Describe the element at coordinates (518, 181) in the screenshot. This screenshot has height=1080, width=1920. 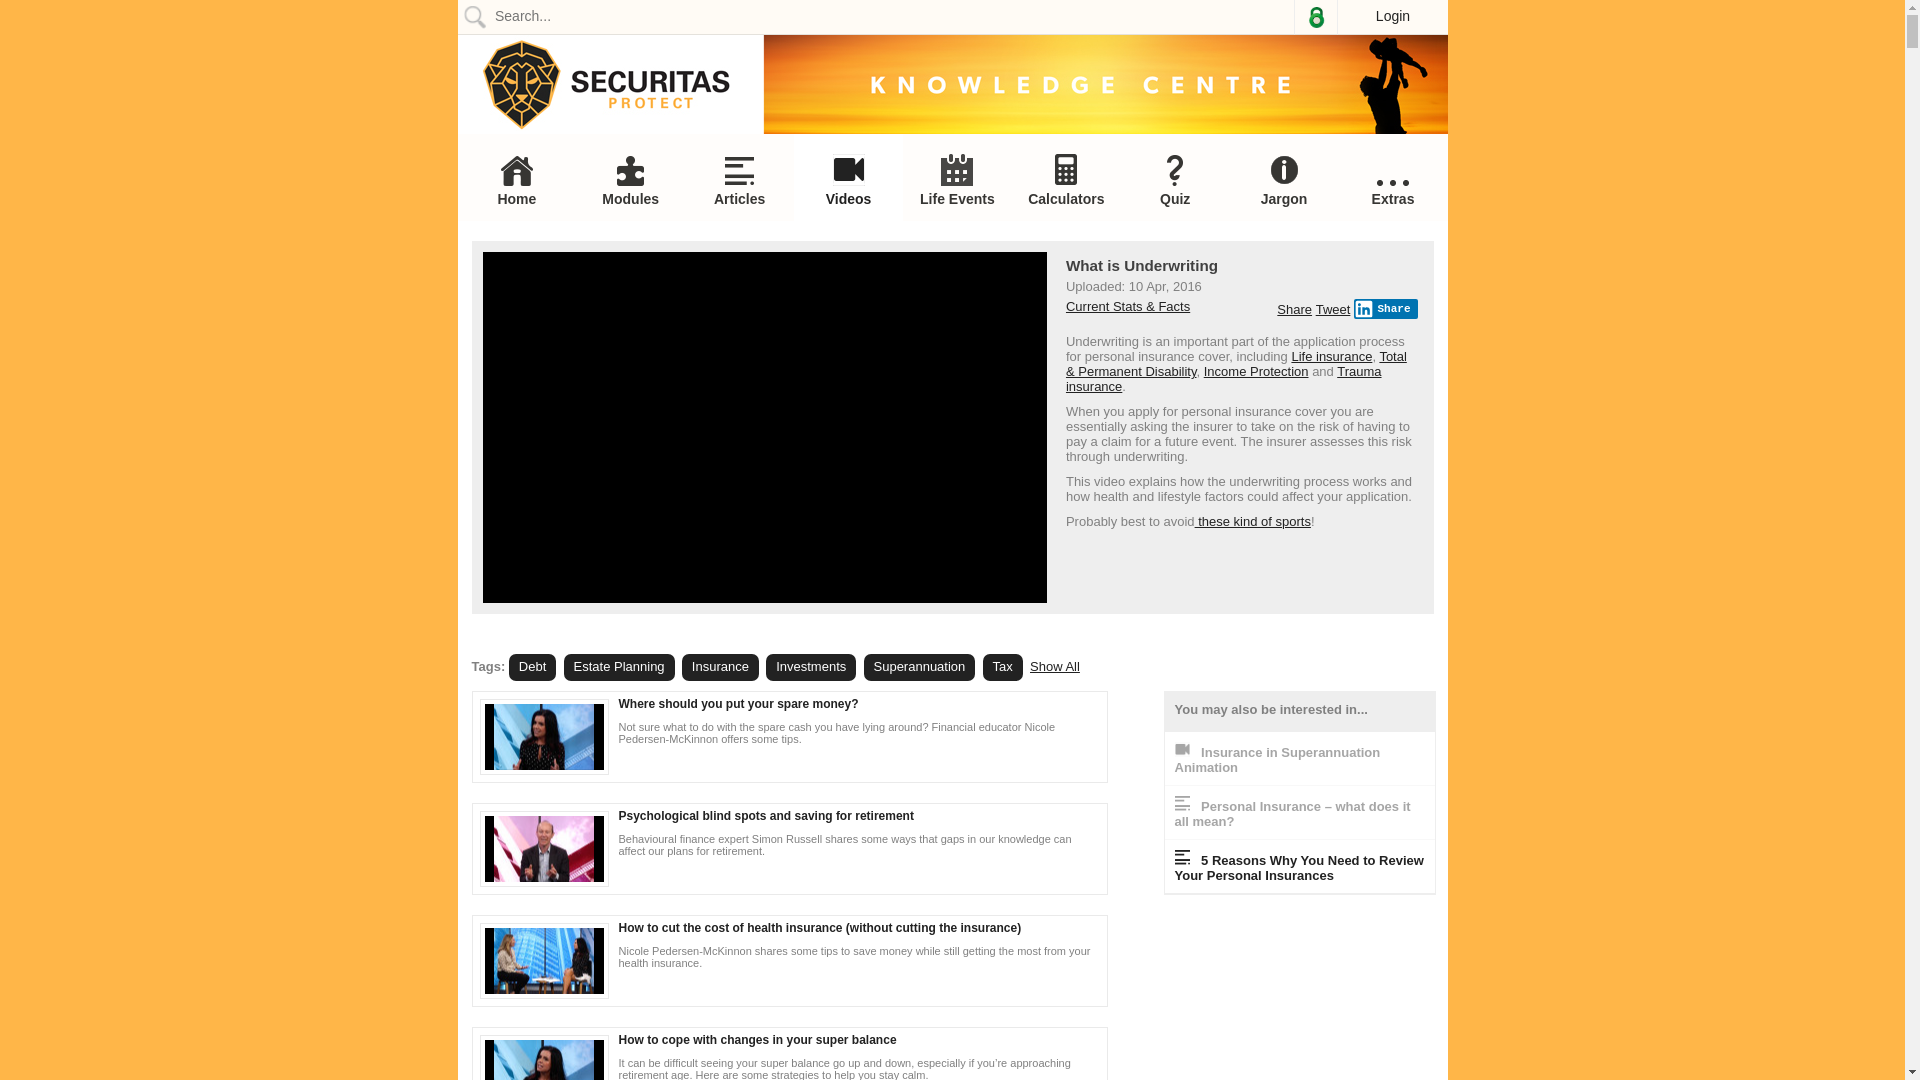
I see `Home` at that location.